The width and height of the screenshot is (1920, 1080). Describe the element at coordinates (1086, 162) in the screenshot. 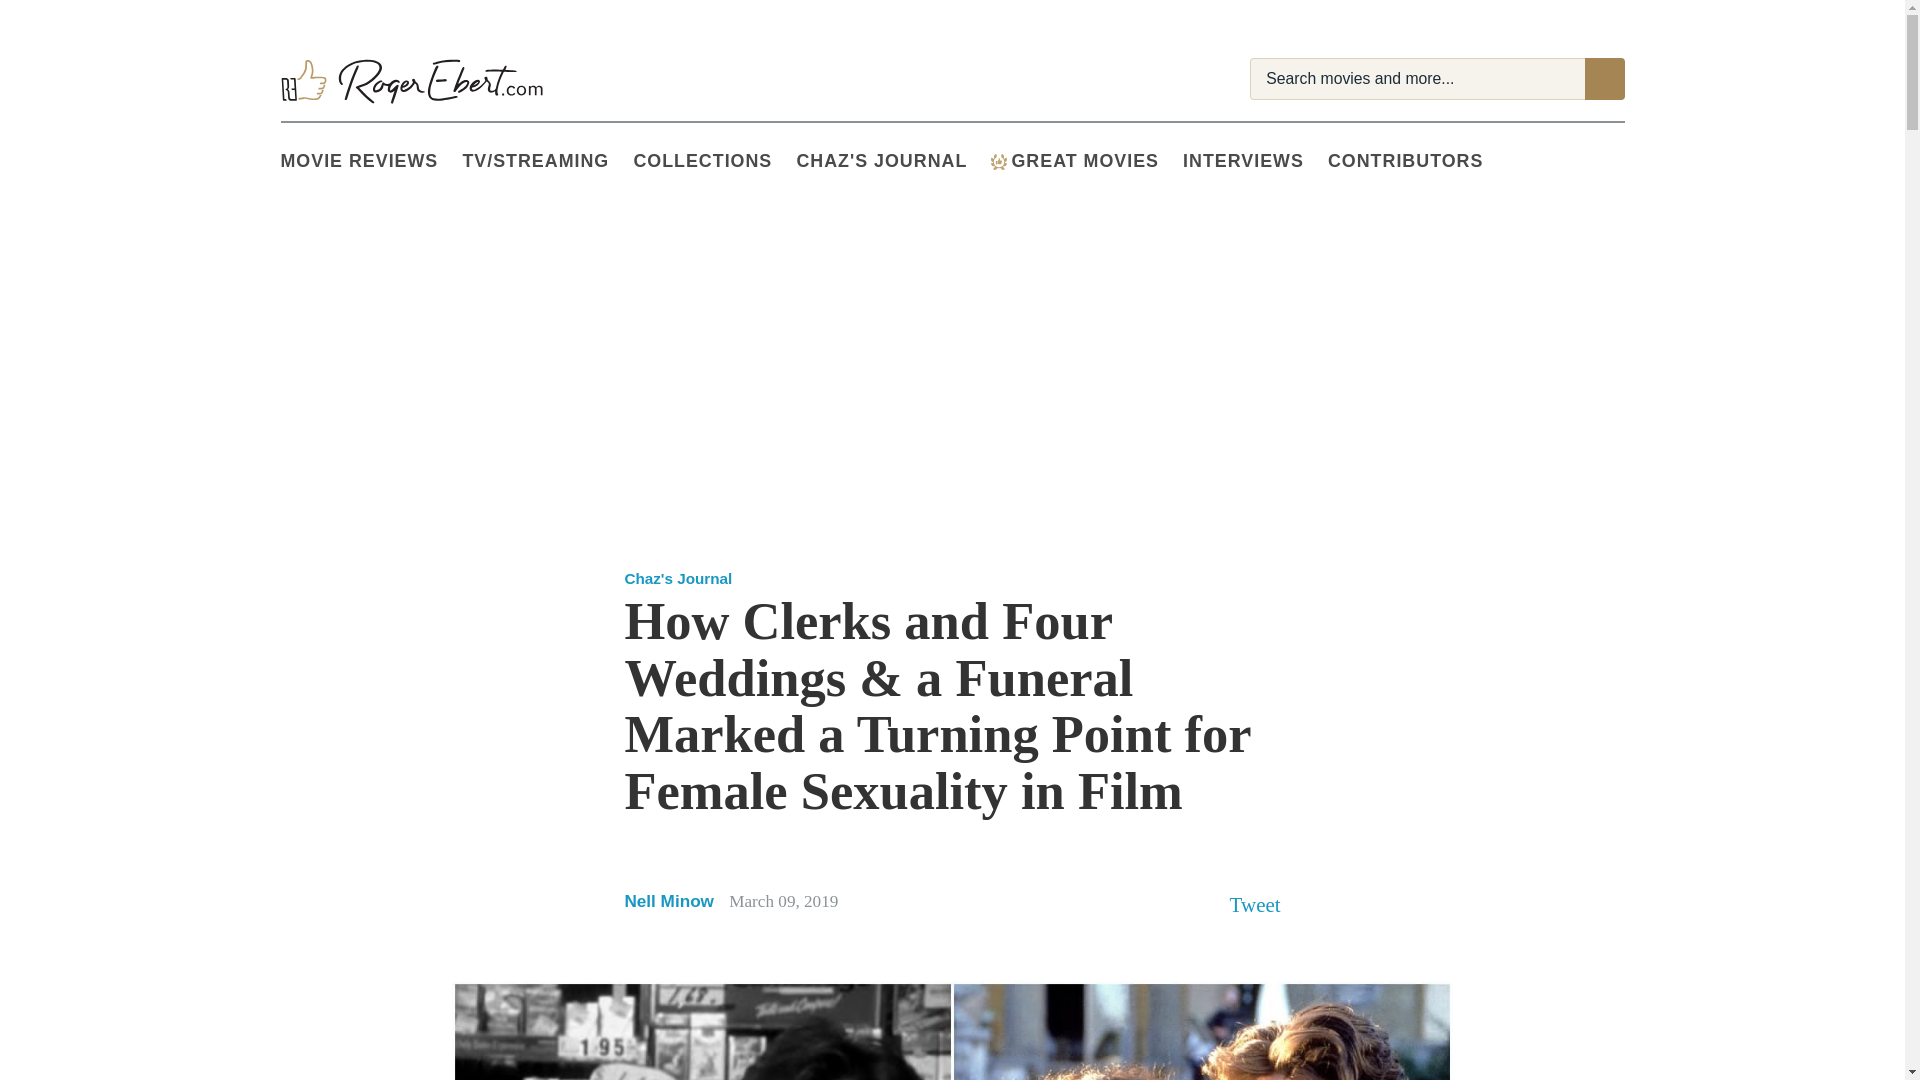

I see `GREAT MOVIES` at that location.